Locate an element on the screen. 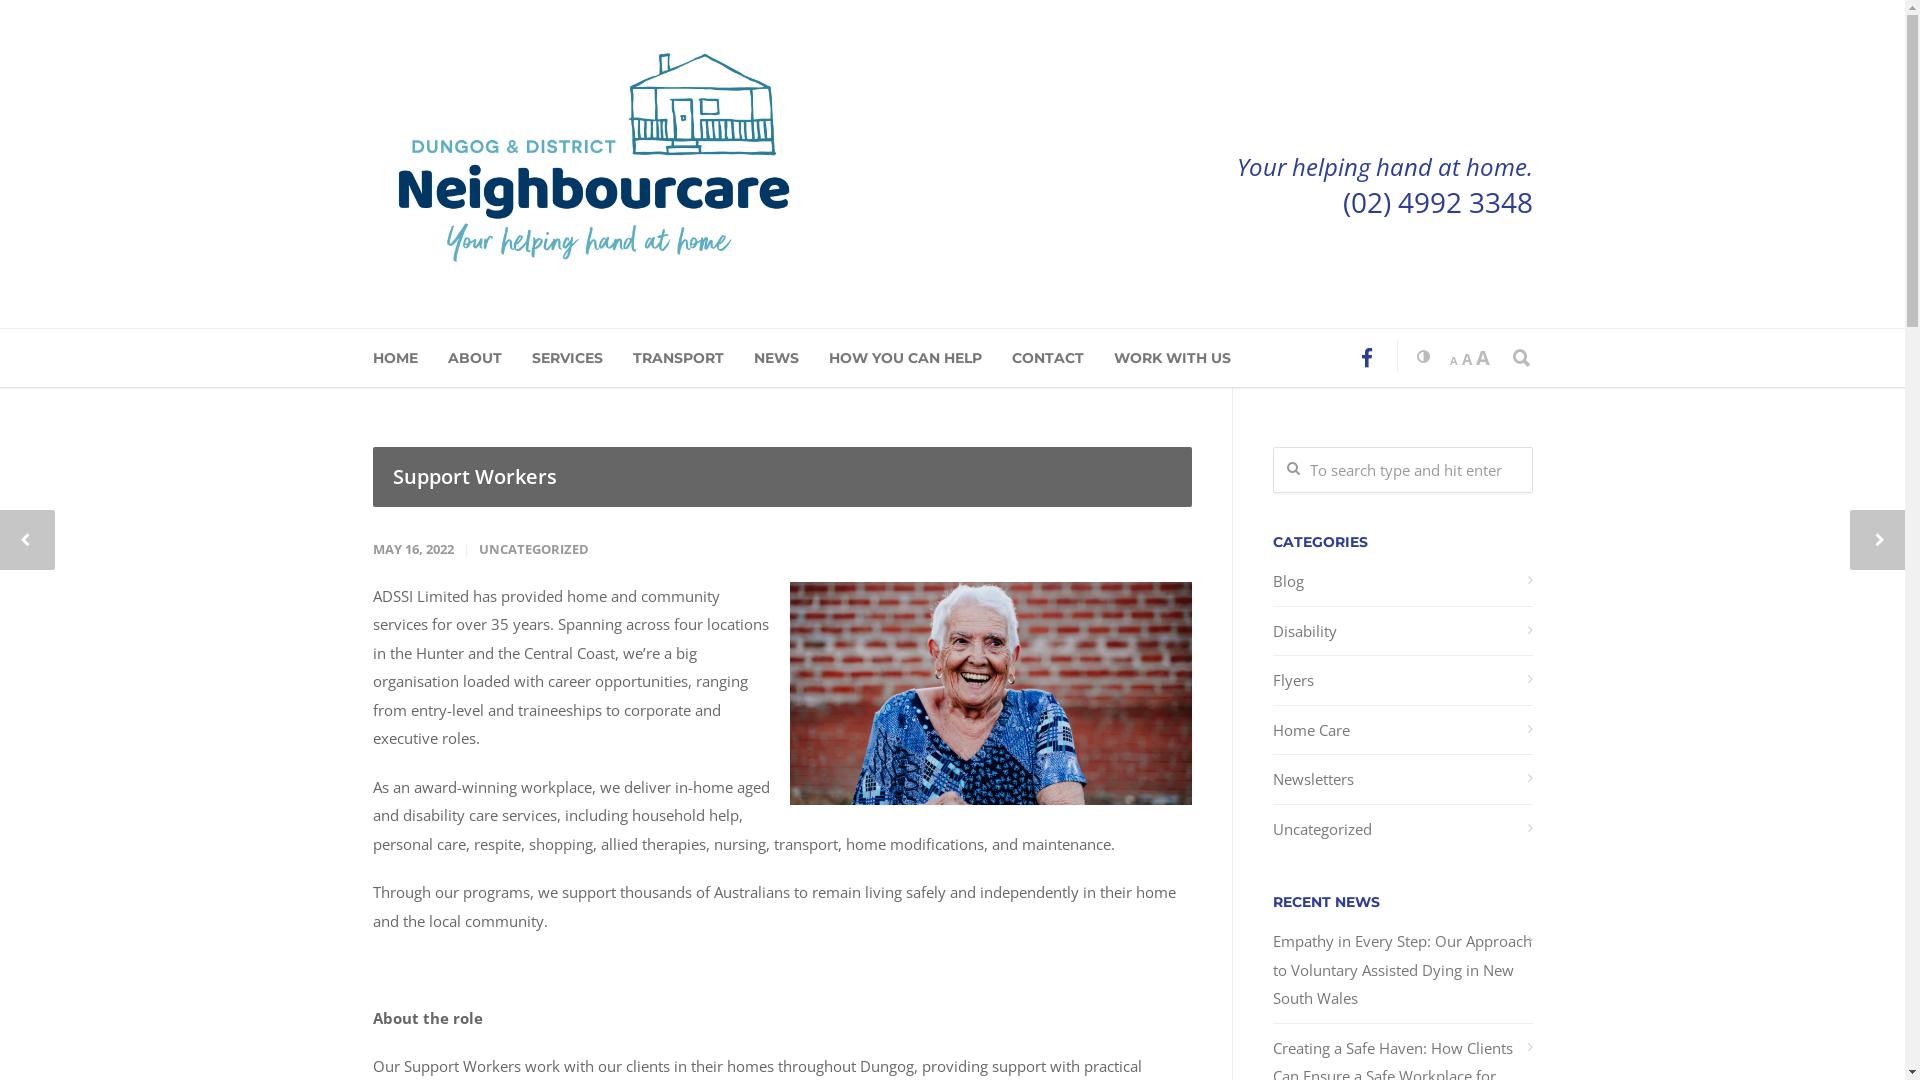 Image resolution: width=1920 pixels, height=1080 pixels. A
Reset font size. is located at coordinates (1467, 359).